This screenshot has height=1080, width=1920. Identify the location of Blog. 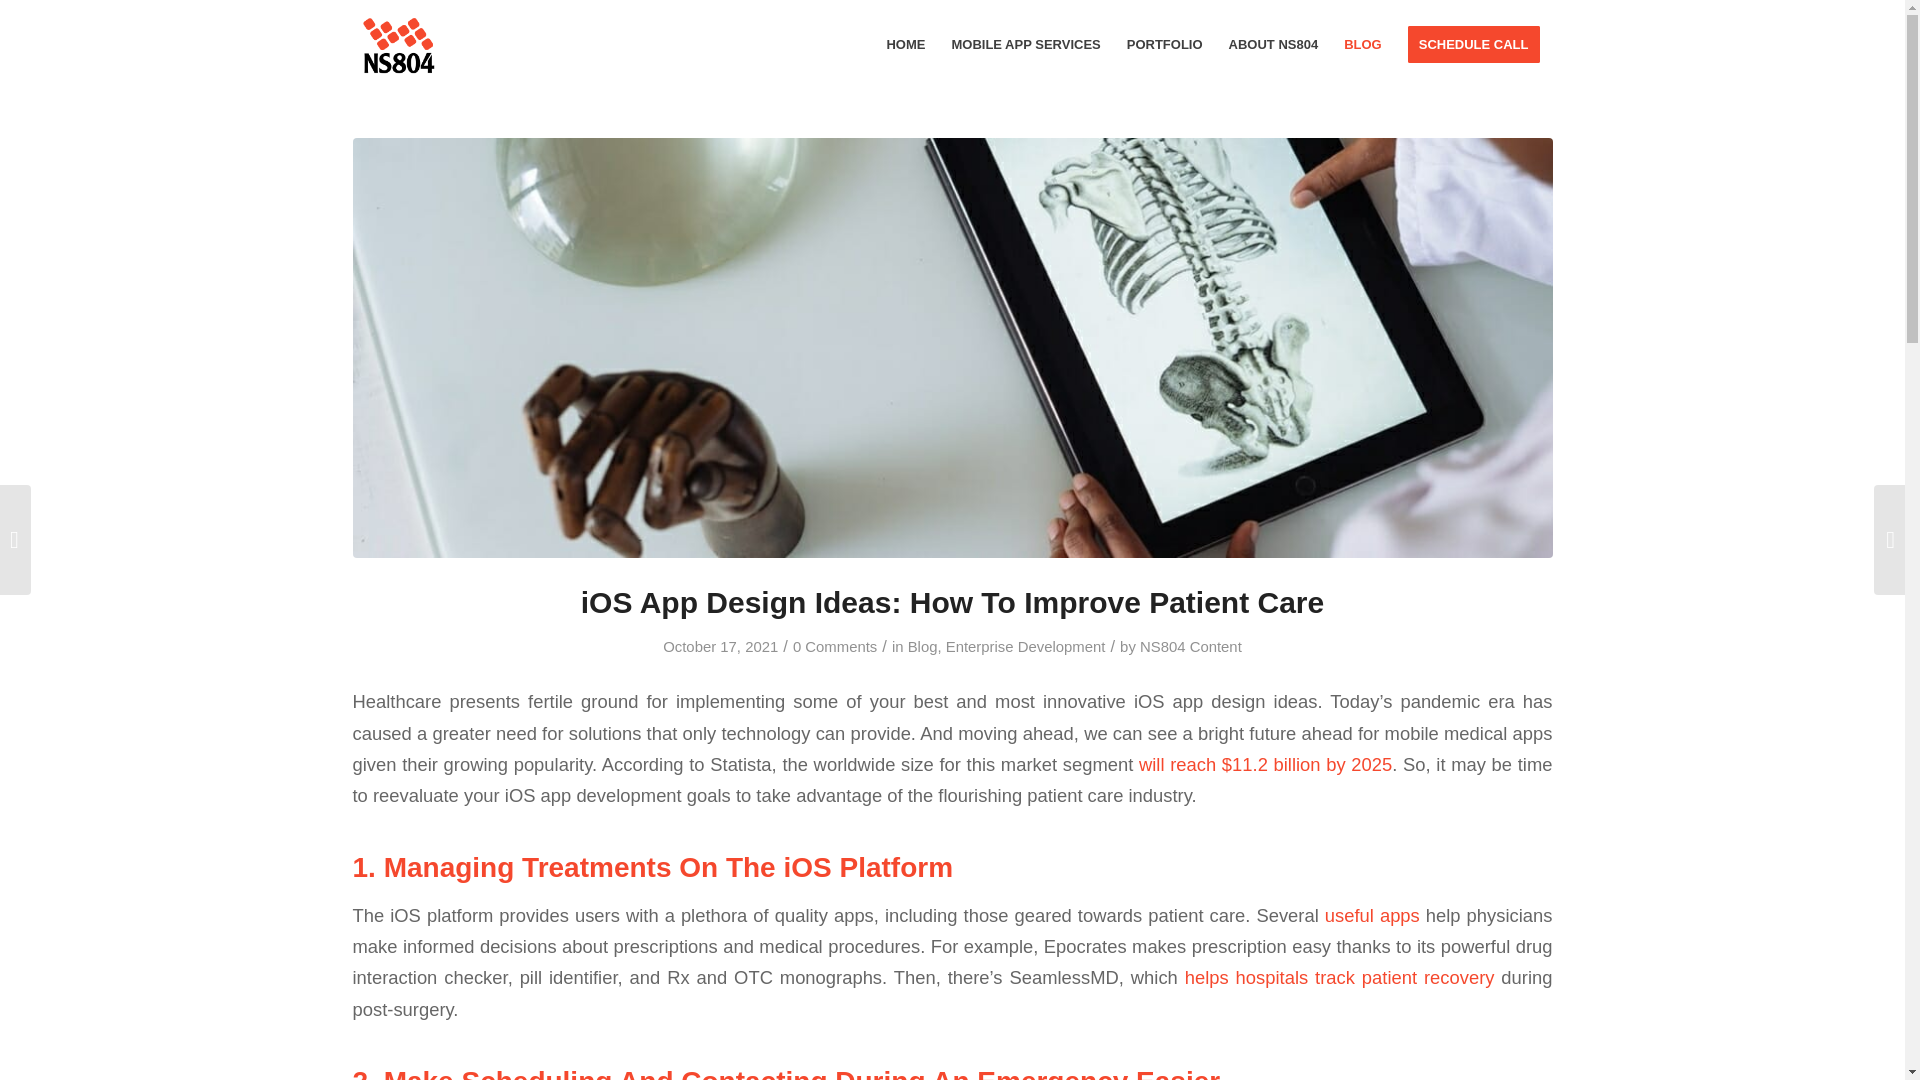
(923, 646).